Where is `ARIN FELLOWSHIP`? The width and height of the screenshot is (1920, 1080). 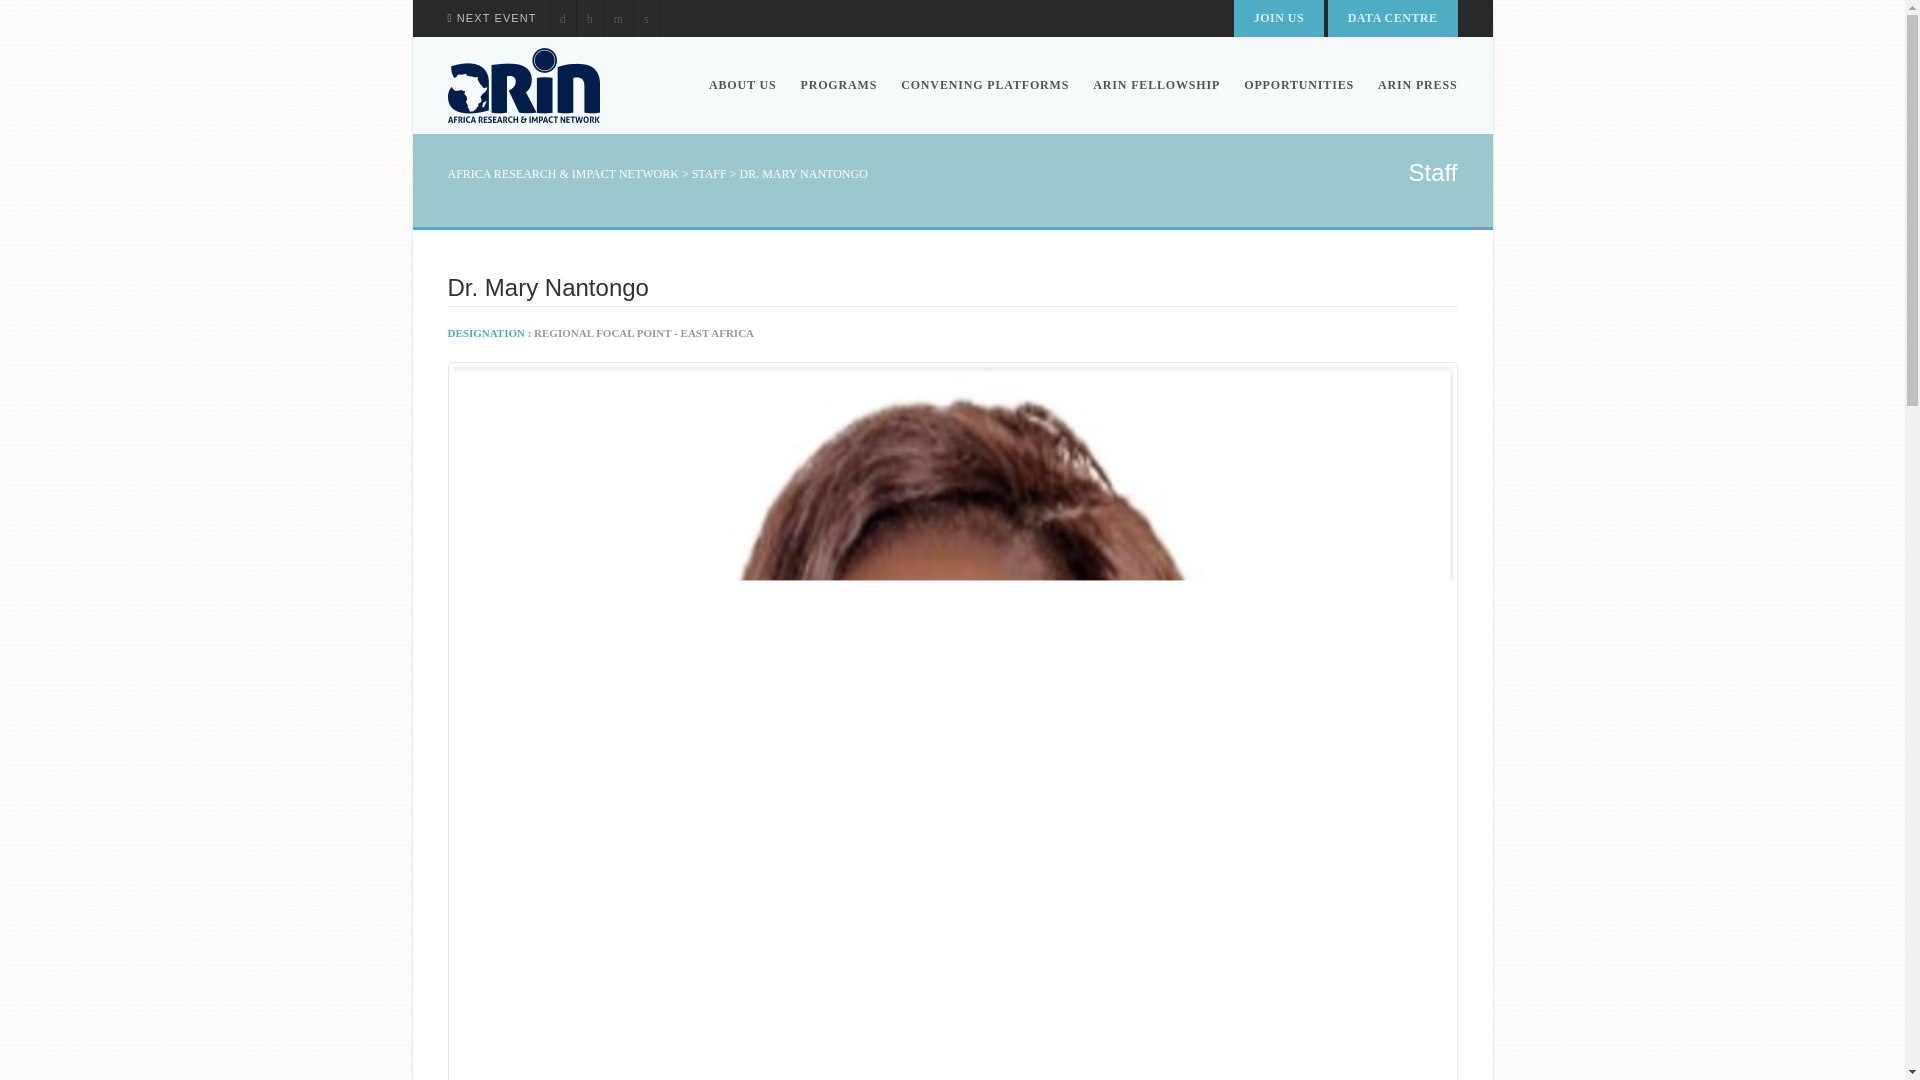 ARIN FELLOWSHIP is located at coordinates (1156, 84).